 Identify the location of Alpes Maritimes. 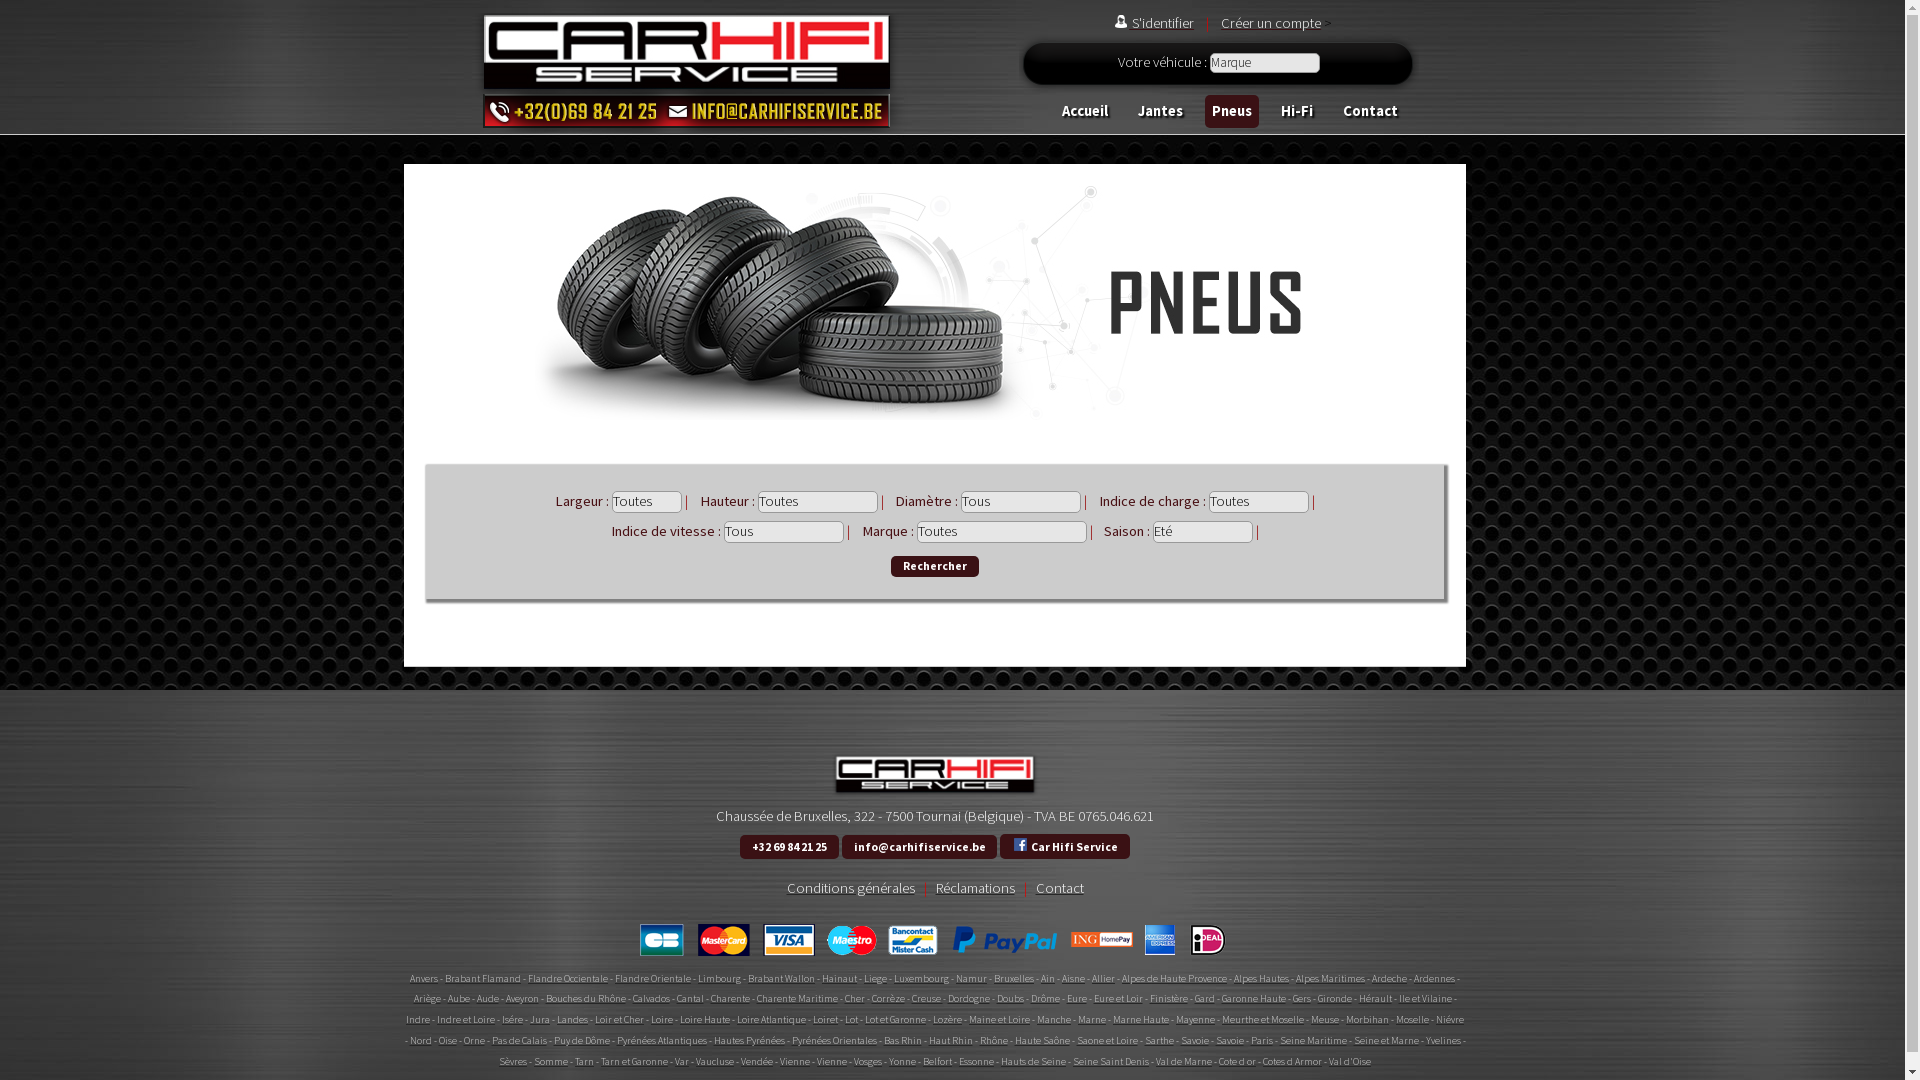
(1330, 978).